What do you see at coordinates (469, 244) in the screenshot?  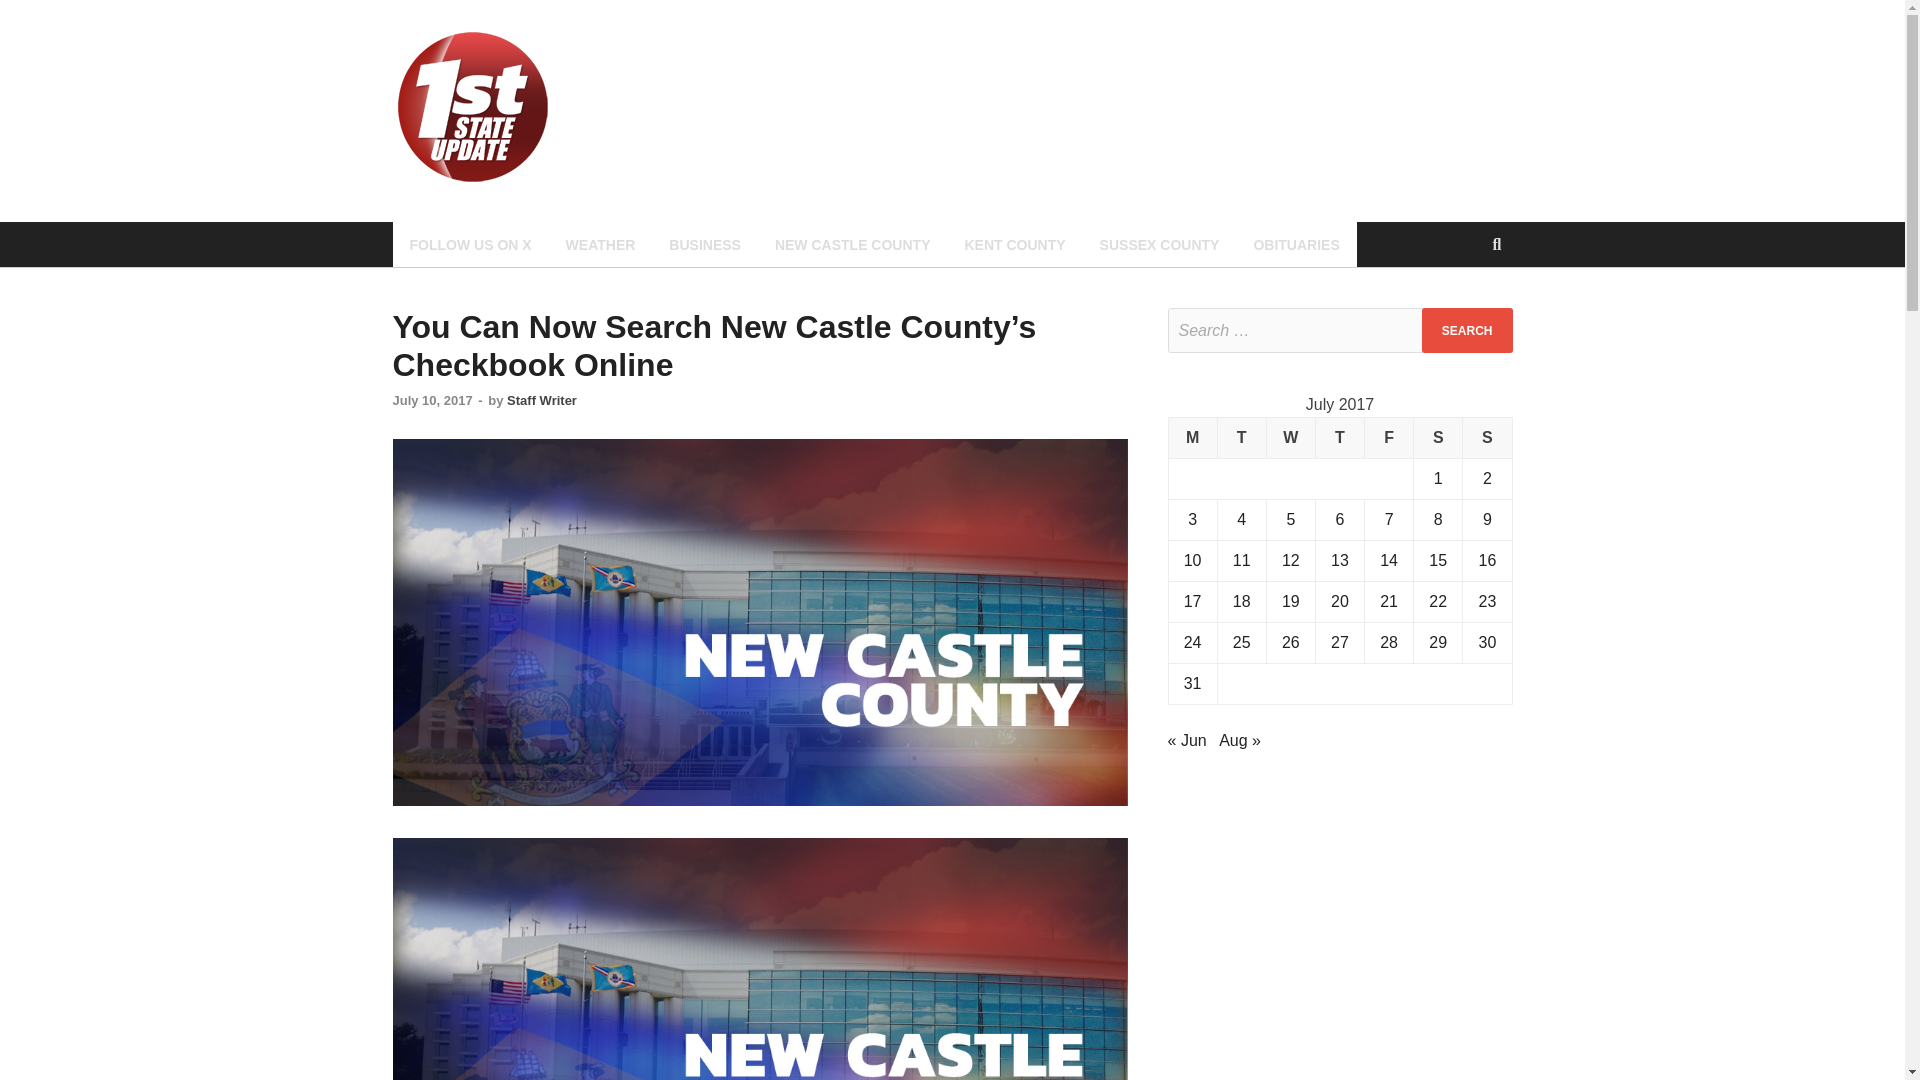 I see `FOLLOW US ON X` at bounding box center [469, 244].